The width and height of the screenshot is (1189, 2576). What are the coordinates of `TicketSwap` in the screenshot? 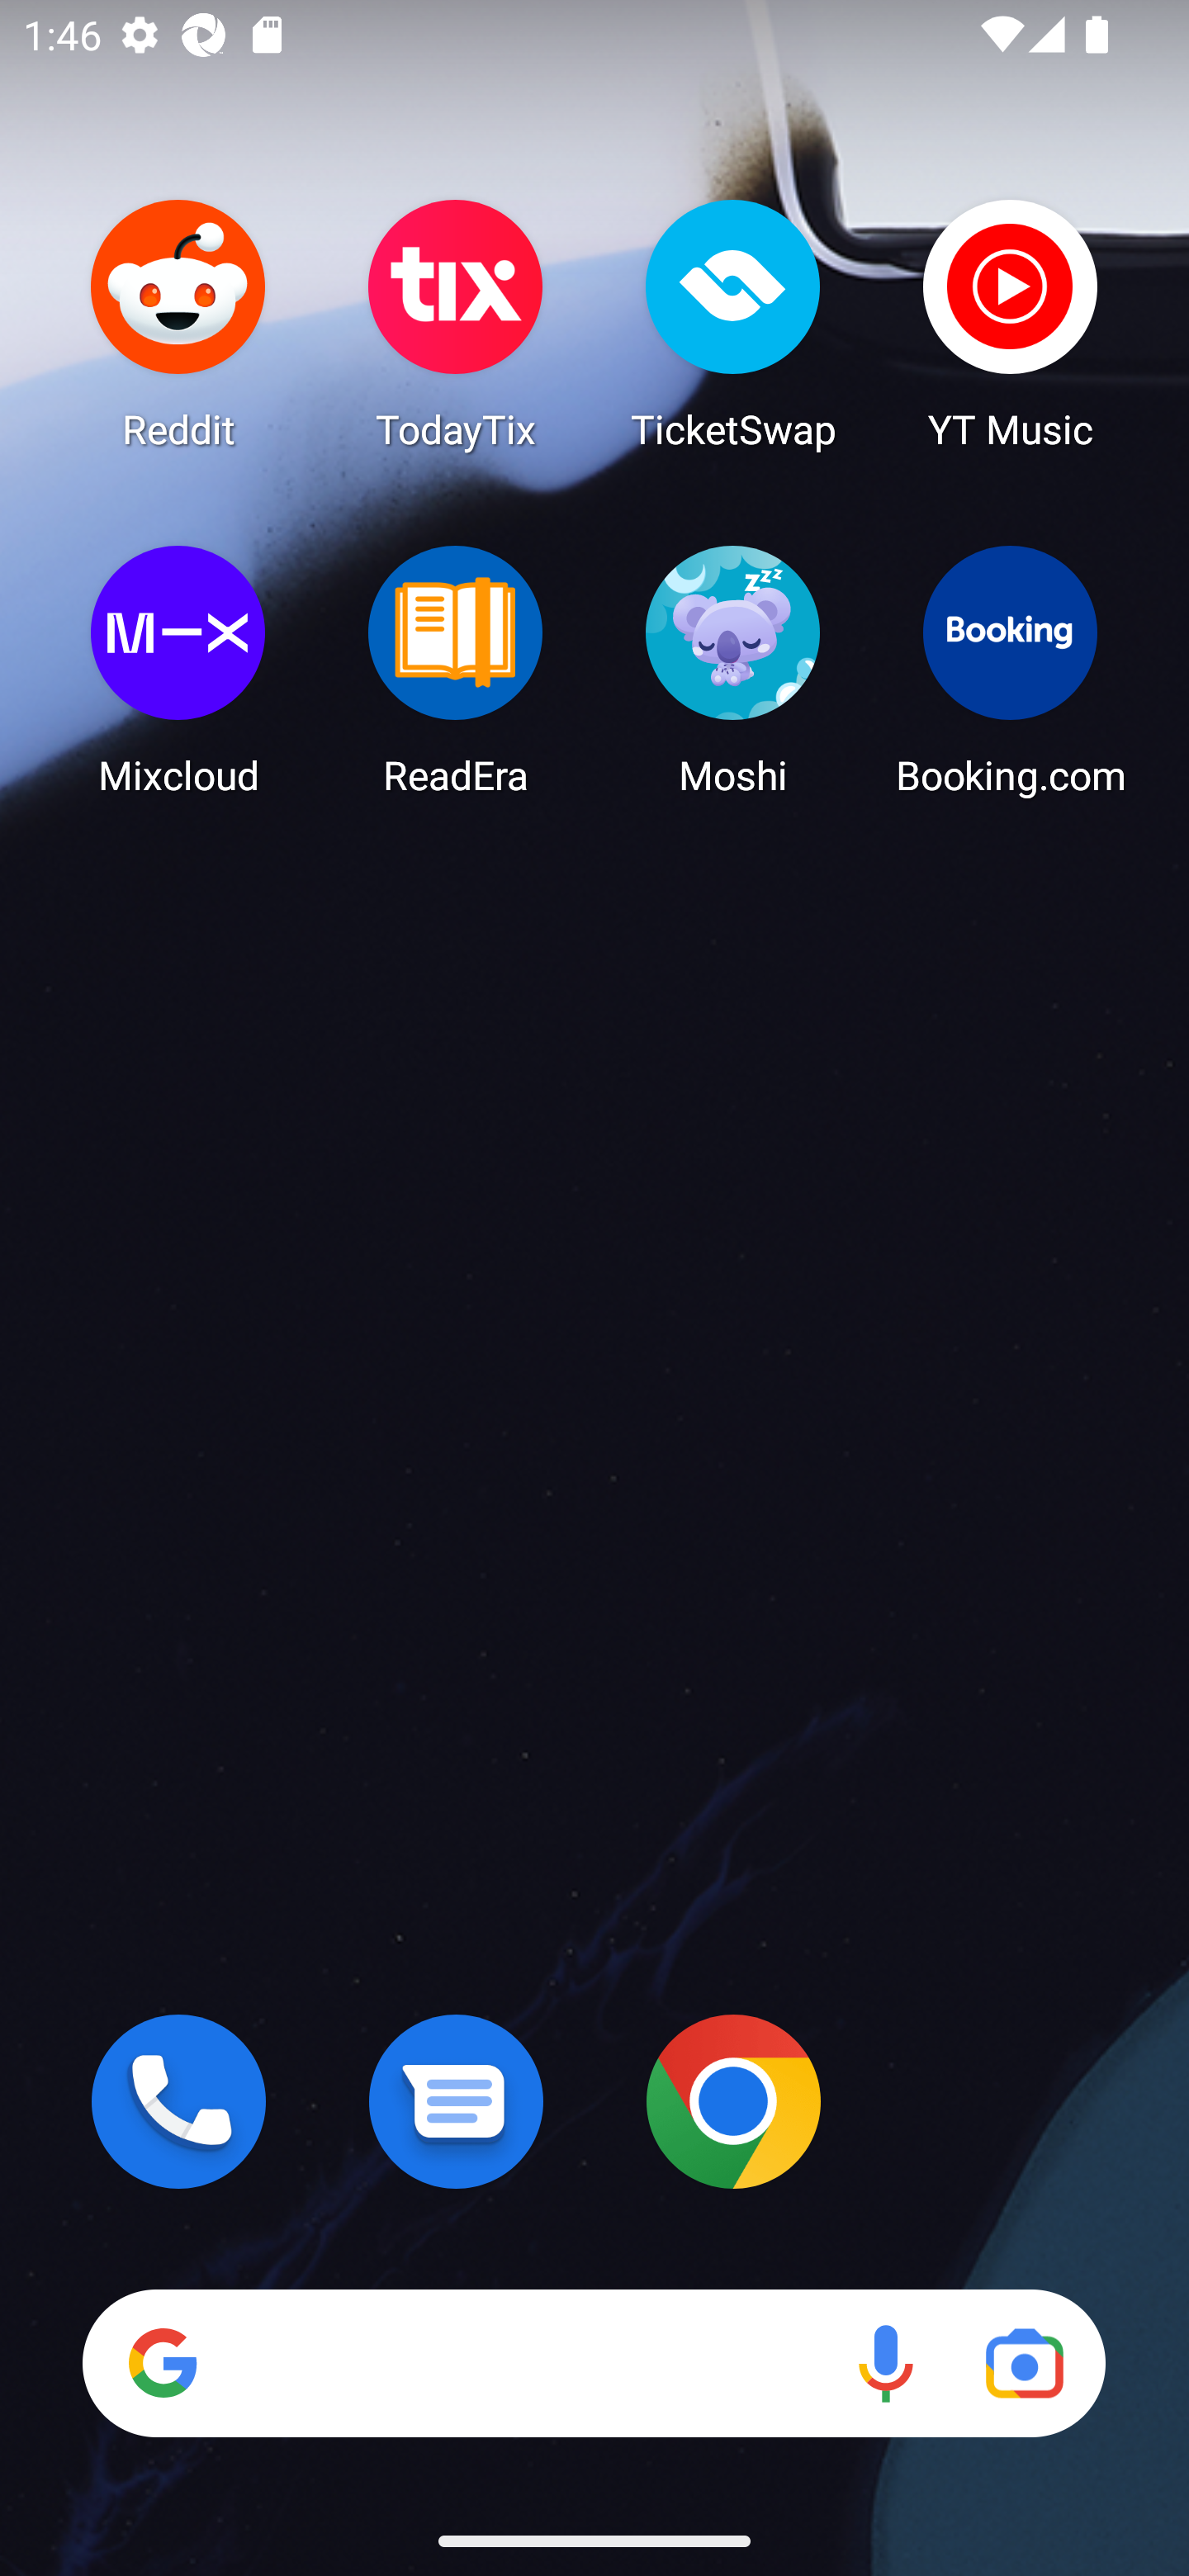 It's located at (733, 324).